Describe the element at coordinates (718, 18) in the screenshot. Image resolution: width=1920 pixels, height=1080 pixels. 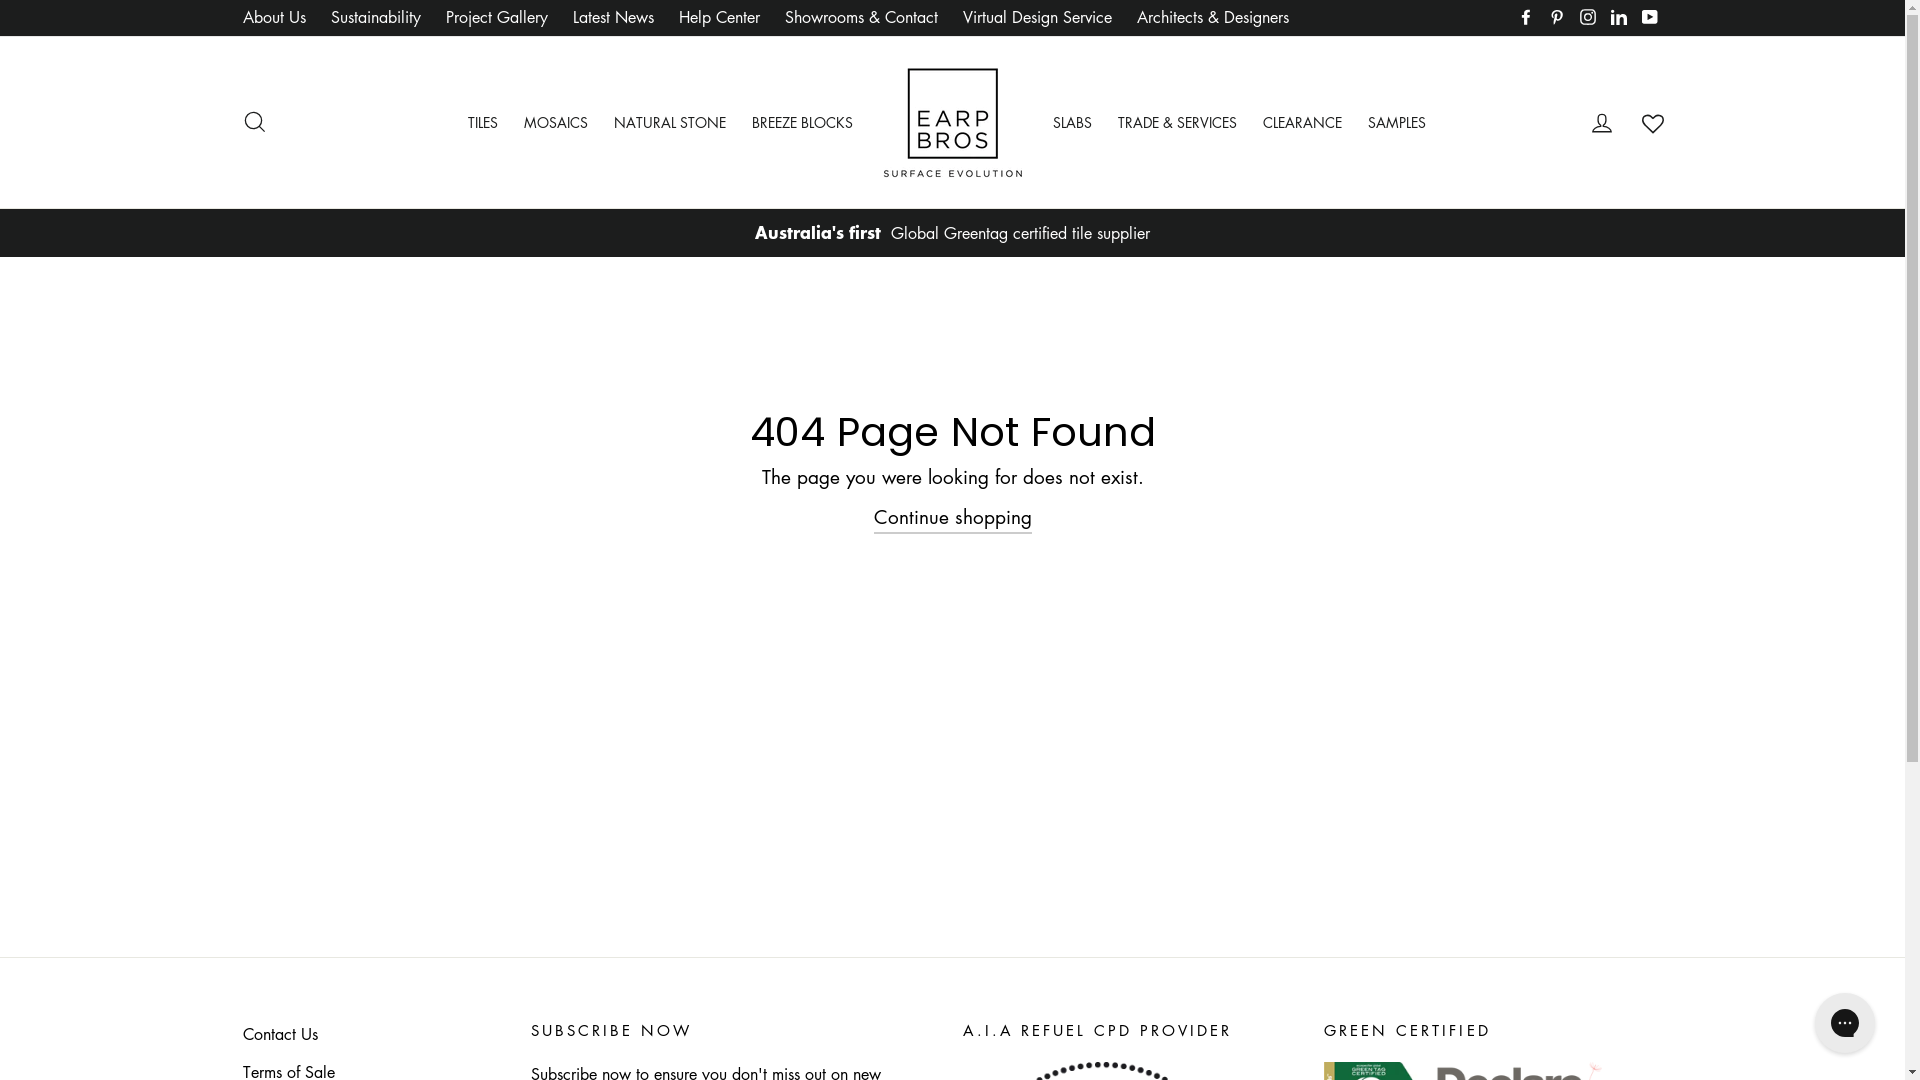
I see `Help Center` at that location.